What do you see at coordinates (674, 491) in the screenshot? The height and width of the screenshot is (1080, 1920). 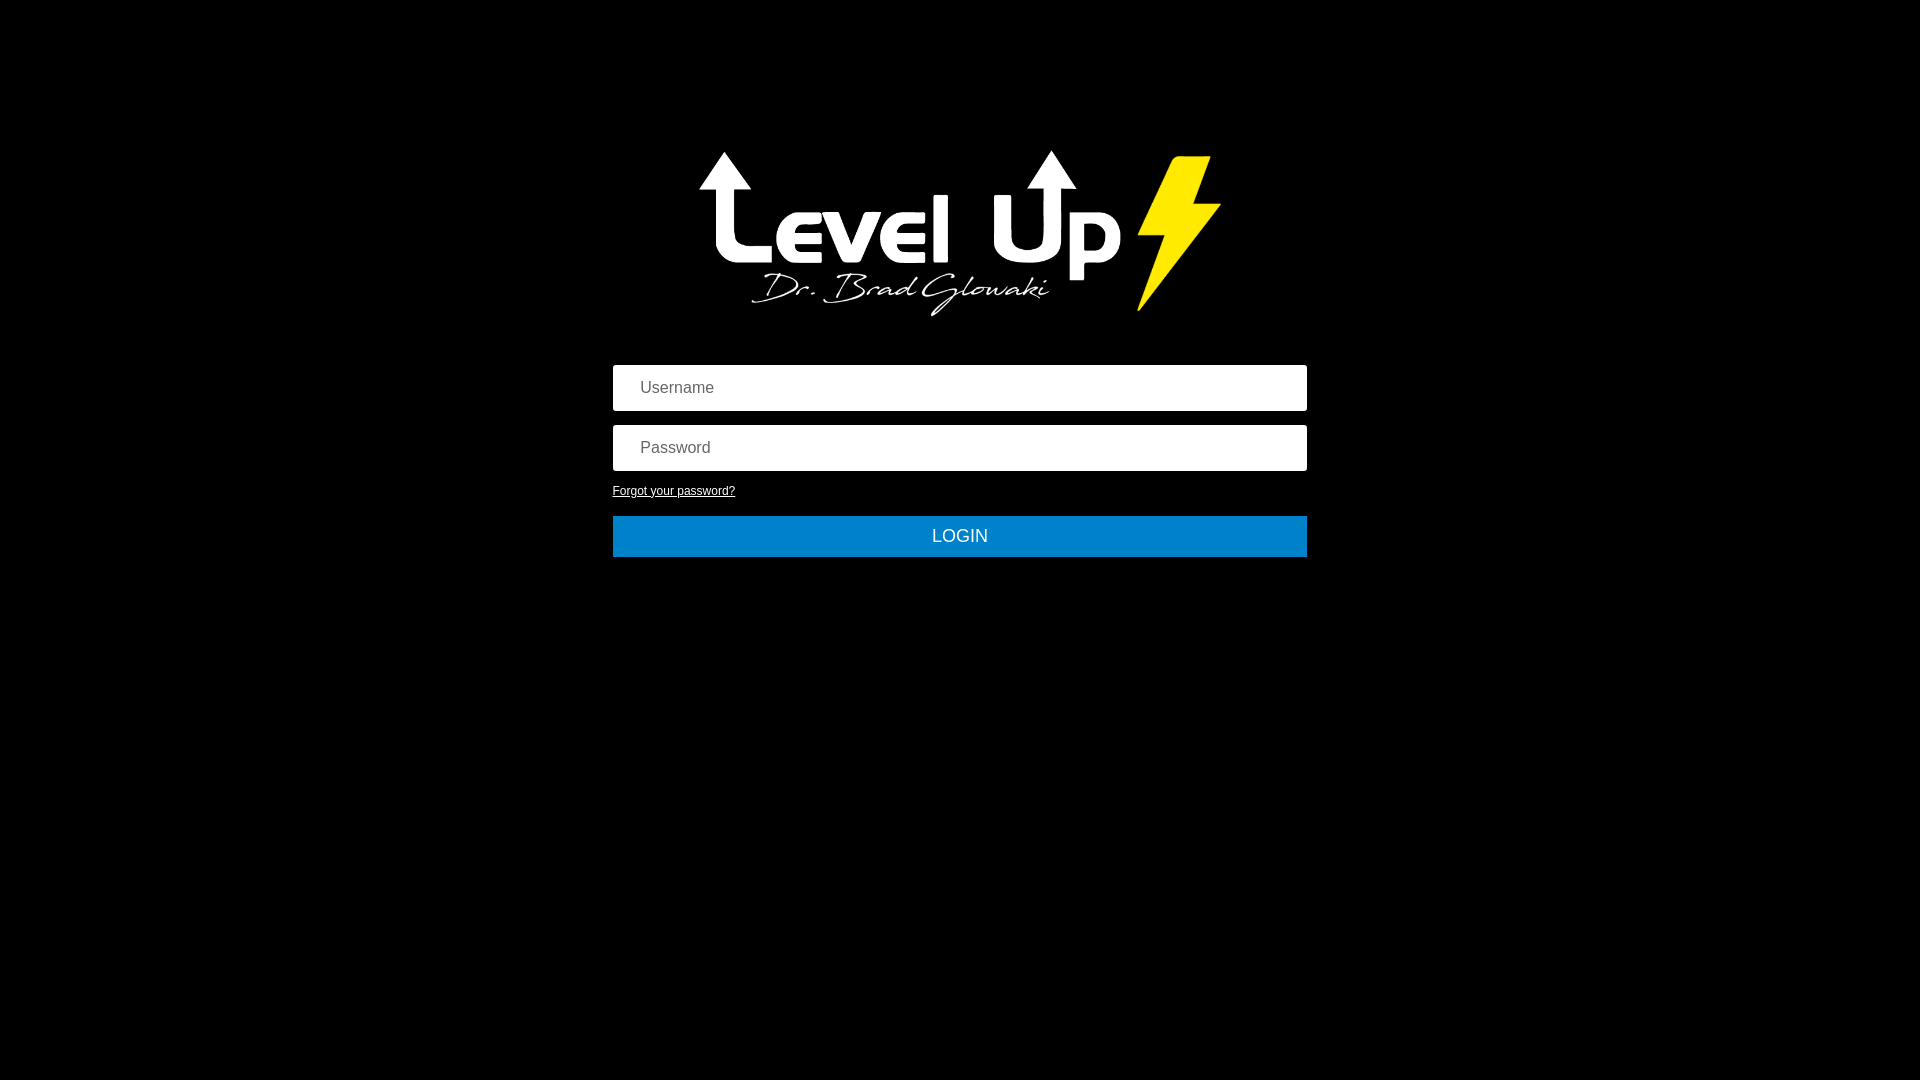 I see `Forgot your password?` at bounding box center [674, 491].